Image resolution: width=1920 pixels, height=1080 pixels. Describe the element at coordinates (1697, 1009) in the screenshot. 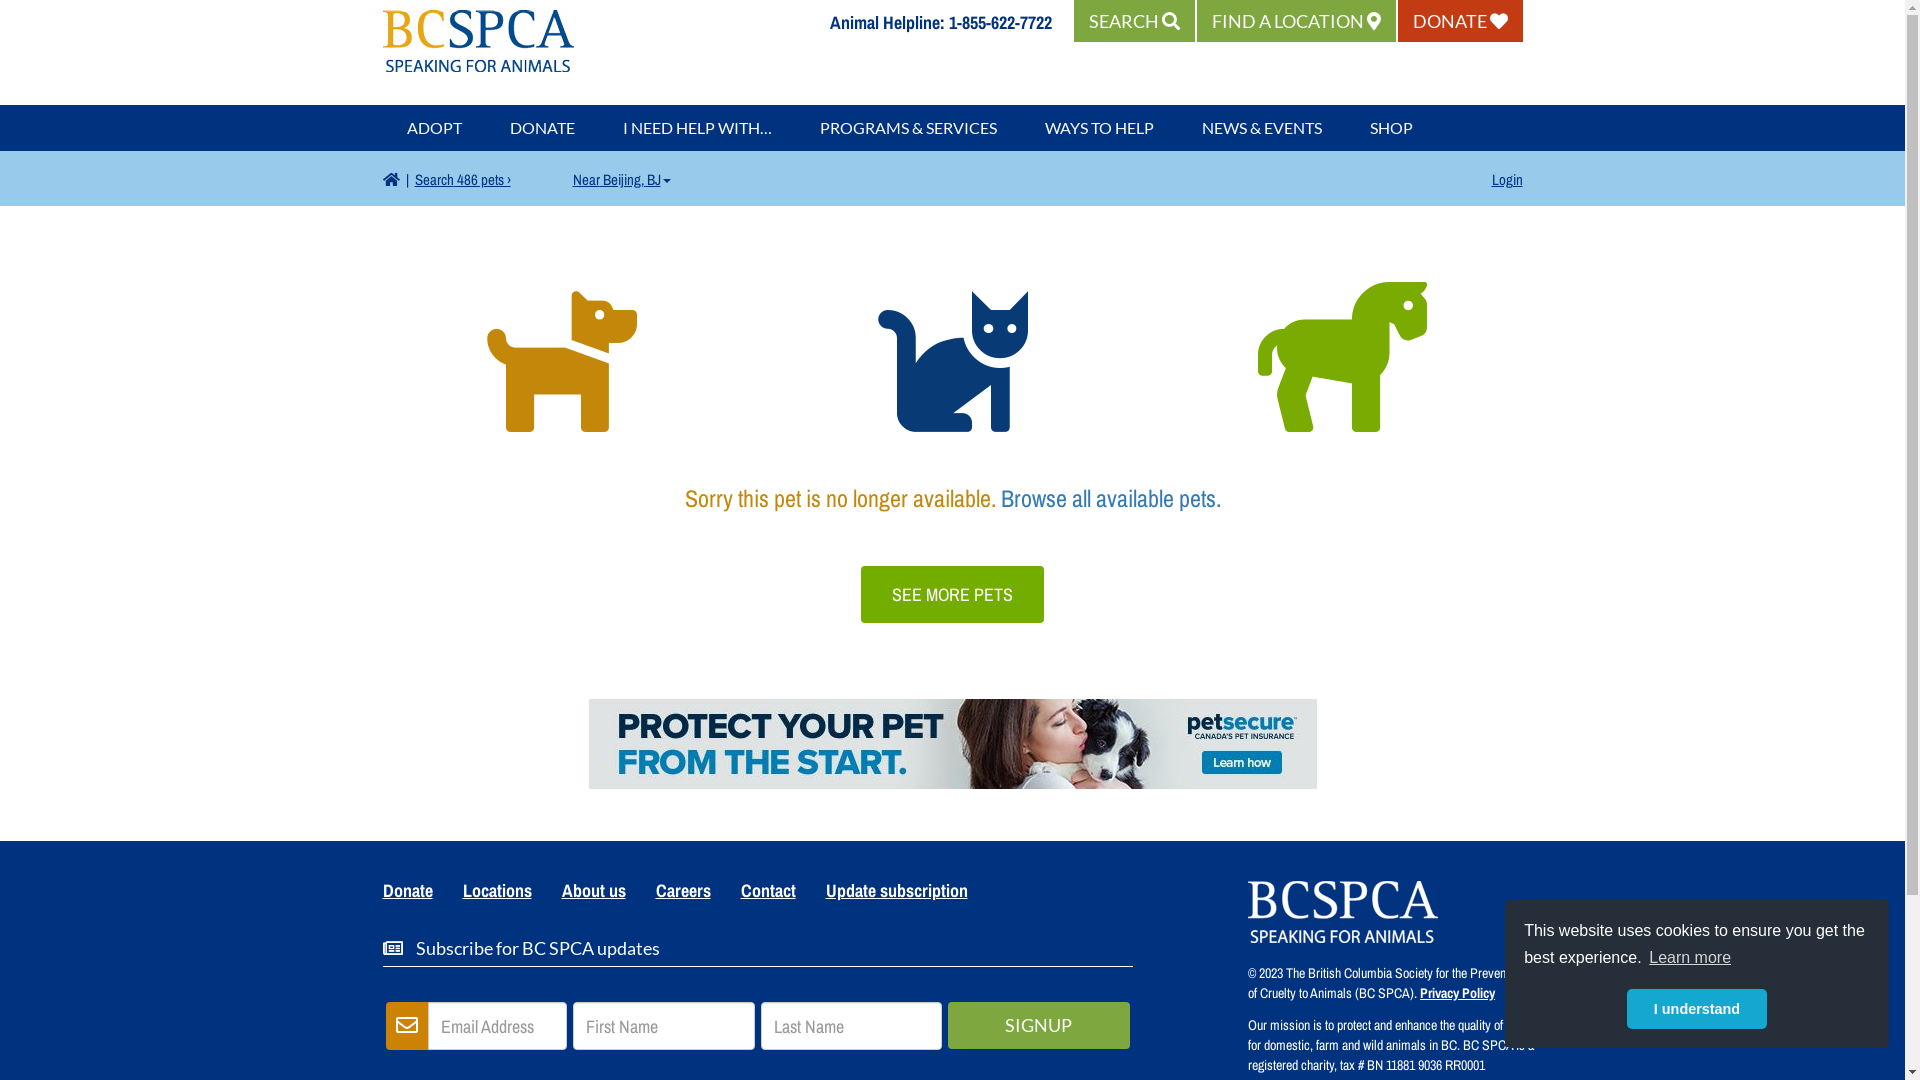

I see `I understand` at that location.